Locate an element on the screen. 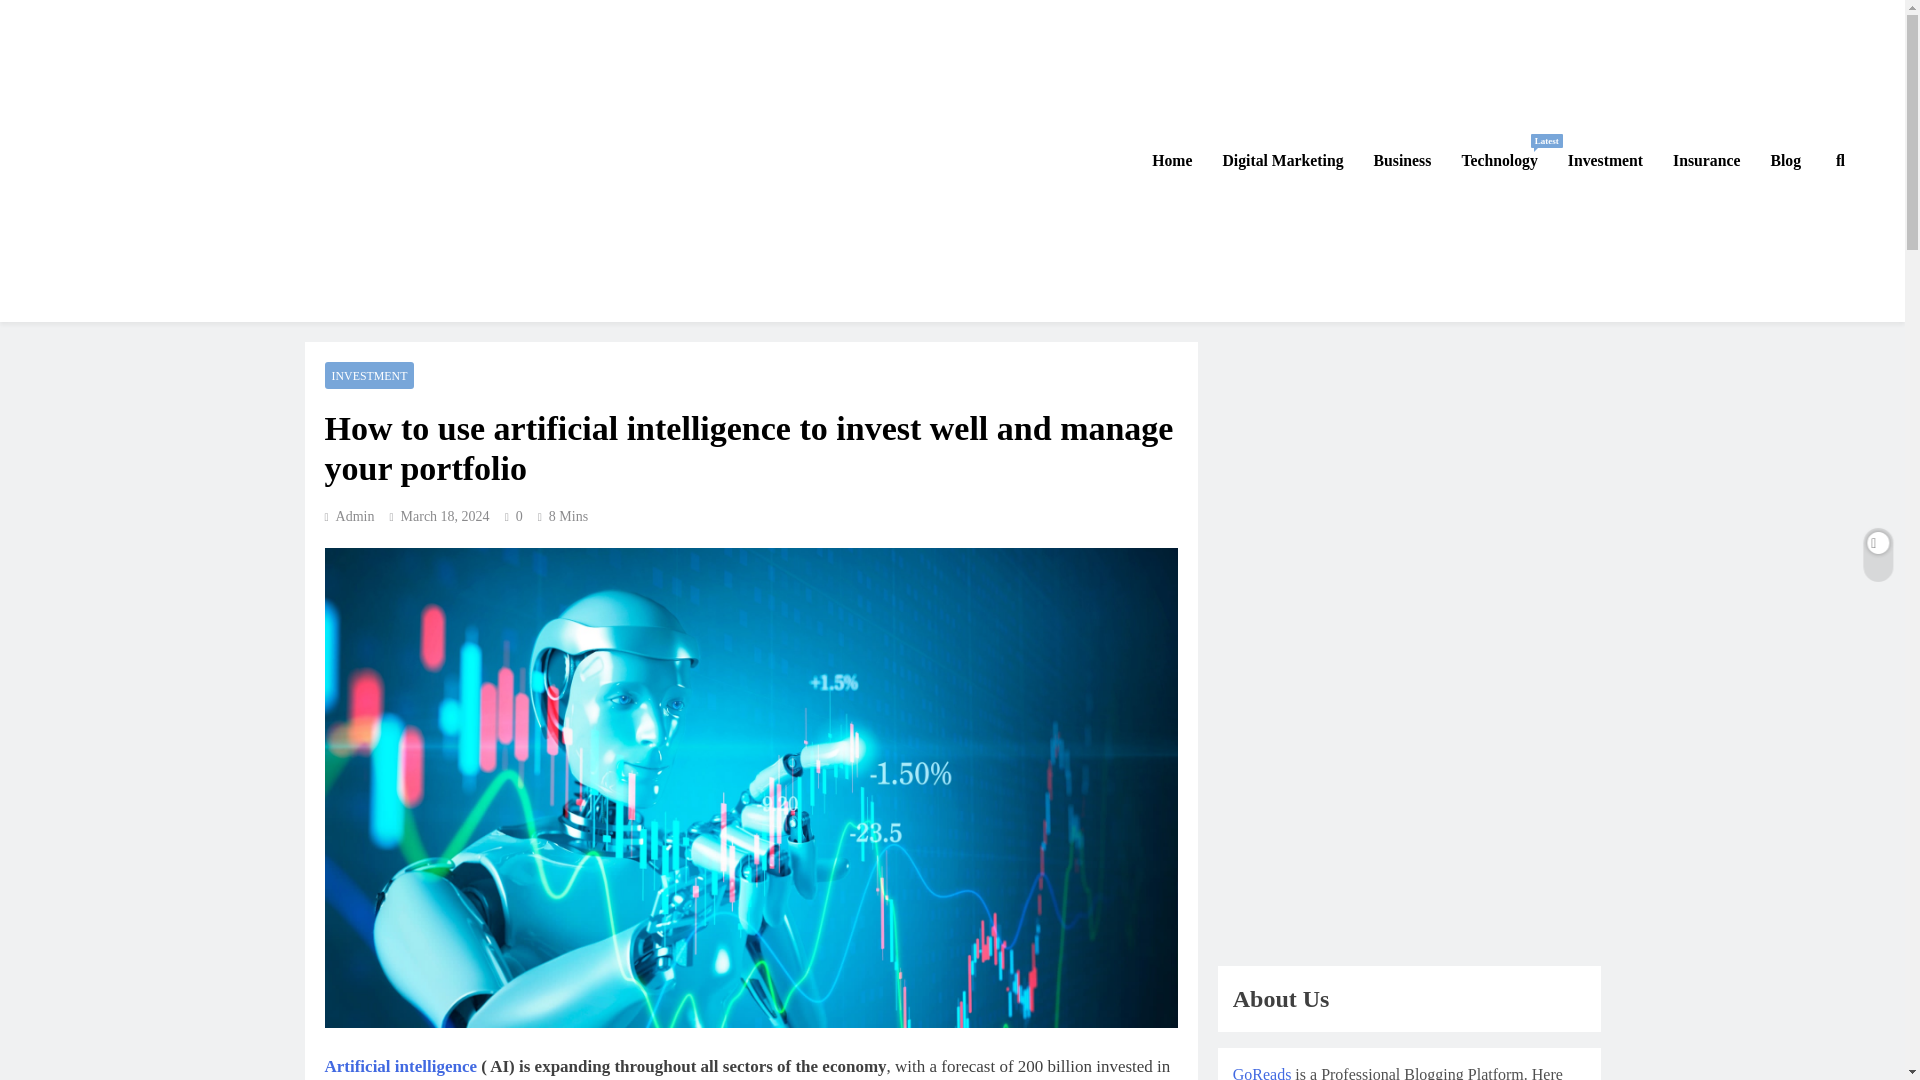  GoReads is located at coordinates (116, 324).